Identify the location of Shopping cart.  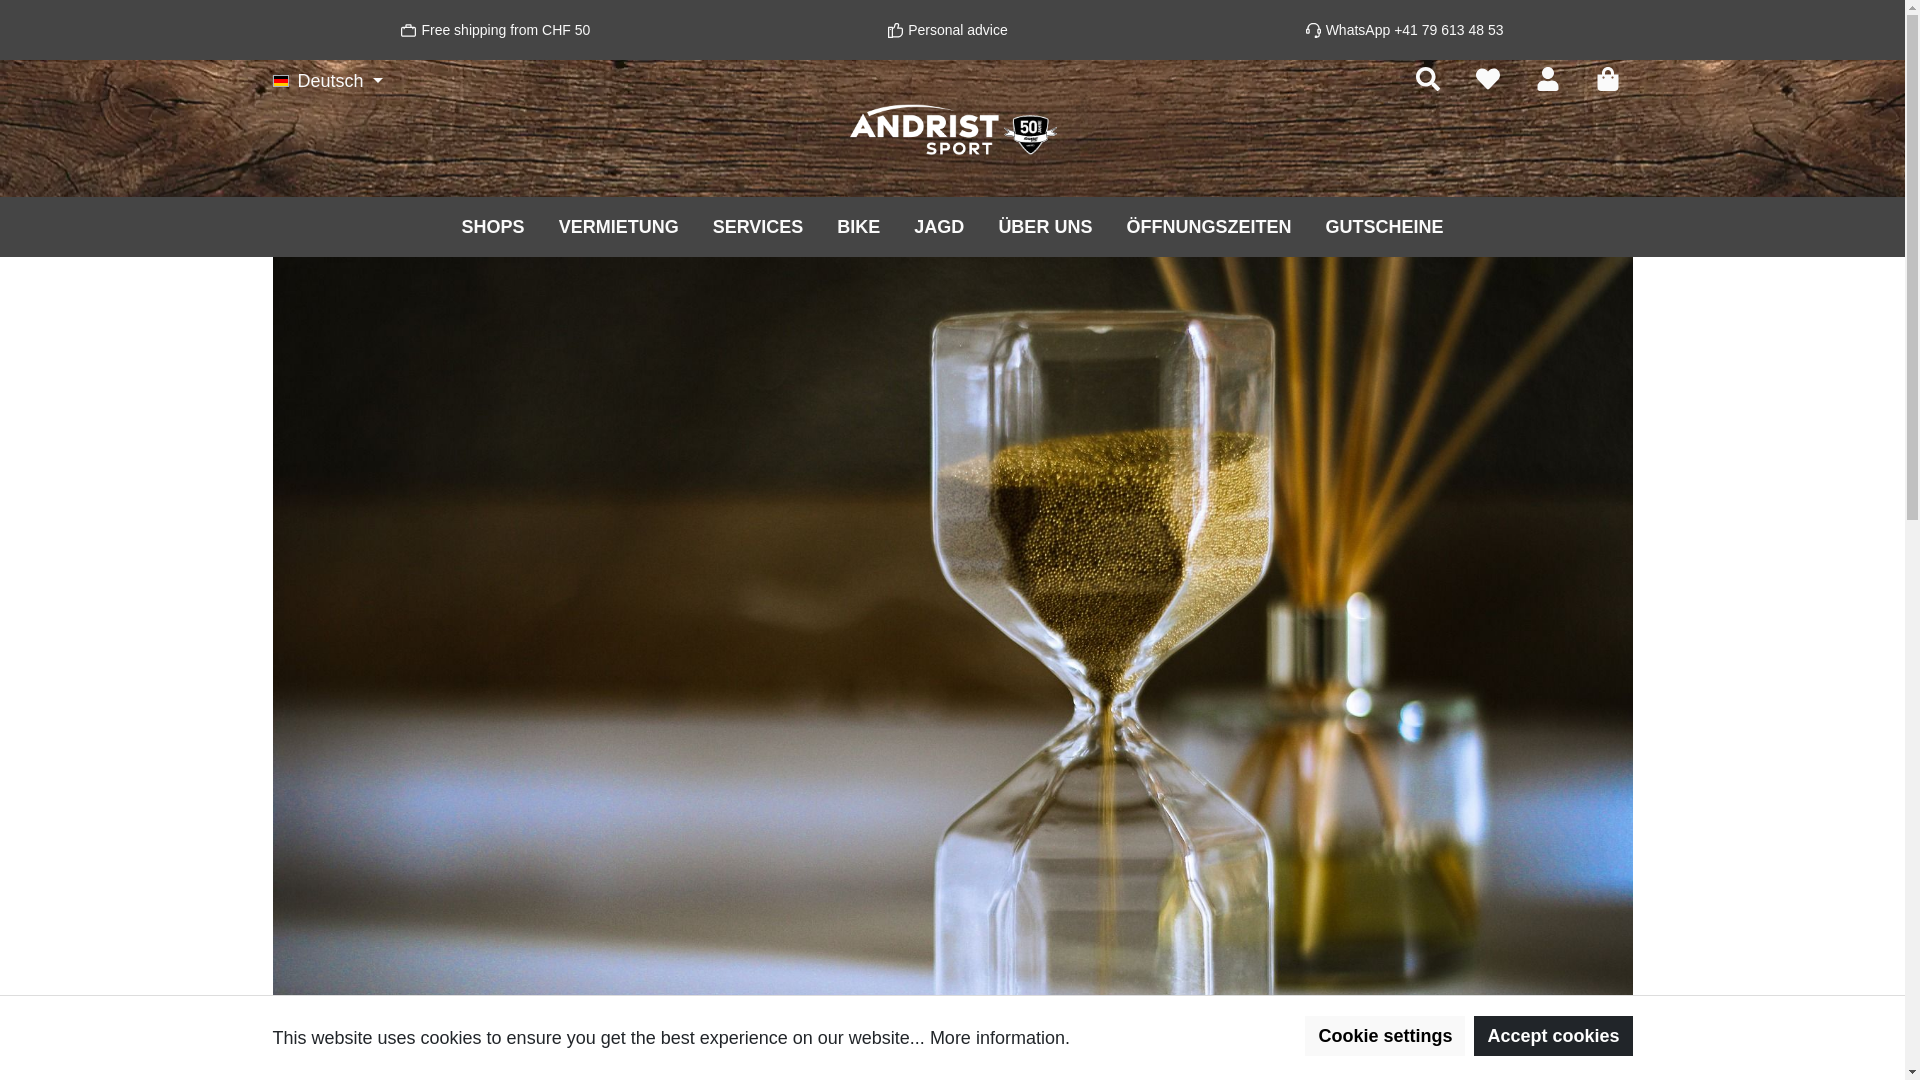
(1607, 79).